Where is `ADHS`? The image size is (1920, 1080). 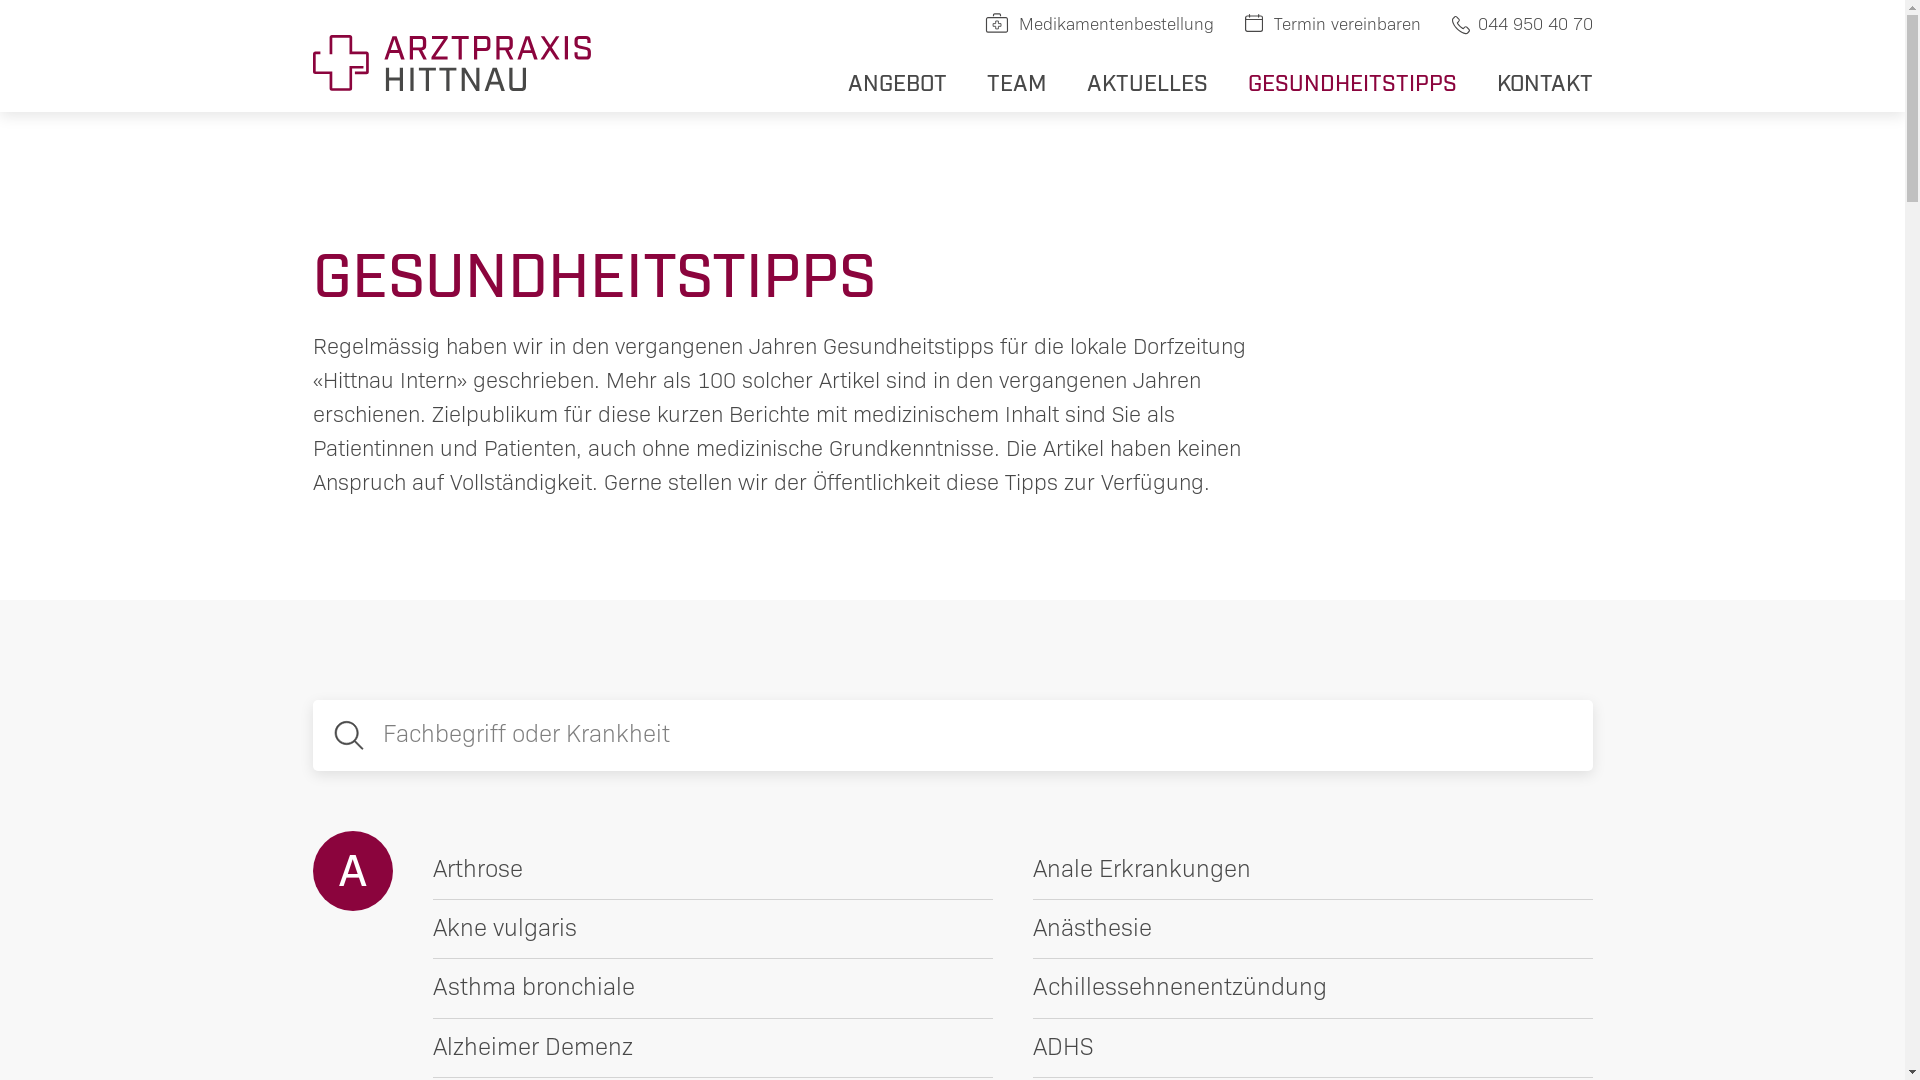 ADHS is located at coordinates (1312, 1048).